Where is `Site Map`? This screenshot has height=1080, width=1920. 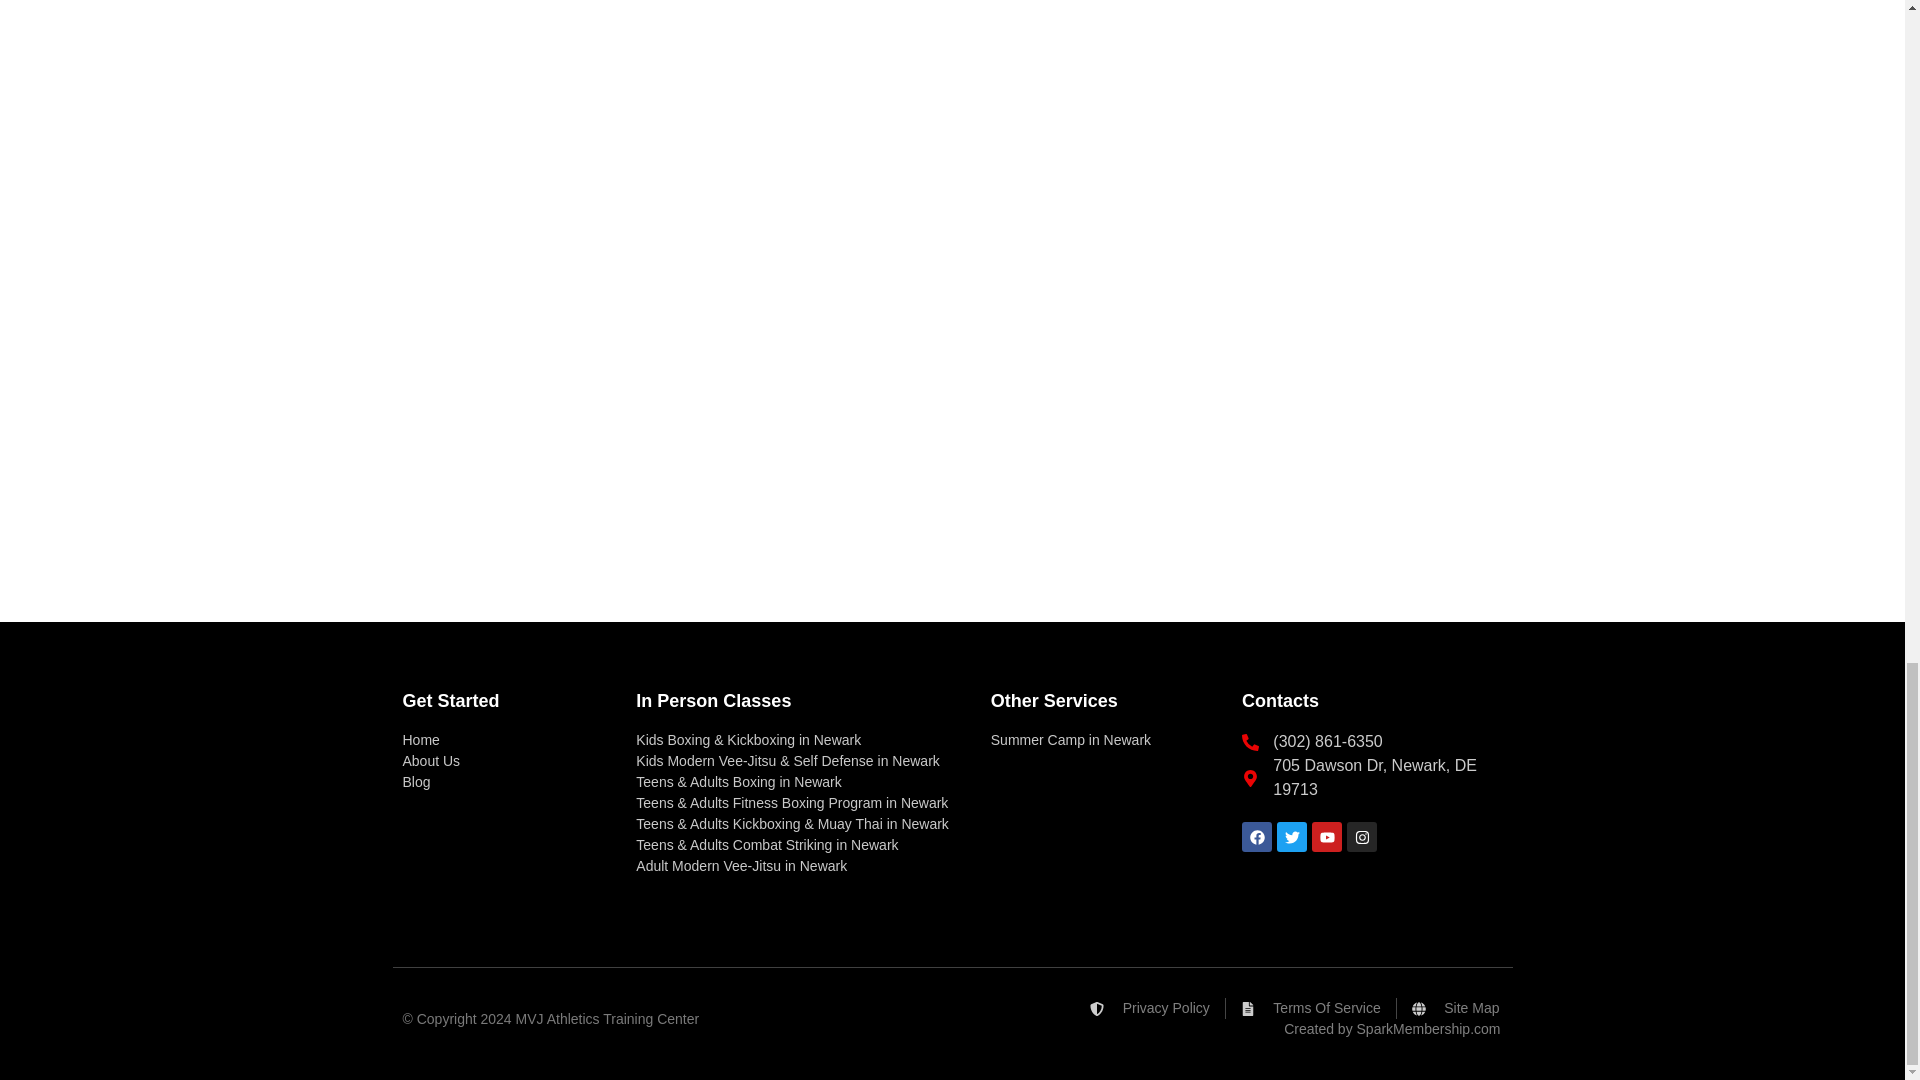
Site Map is located at coordinates (1455, 1008).